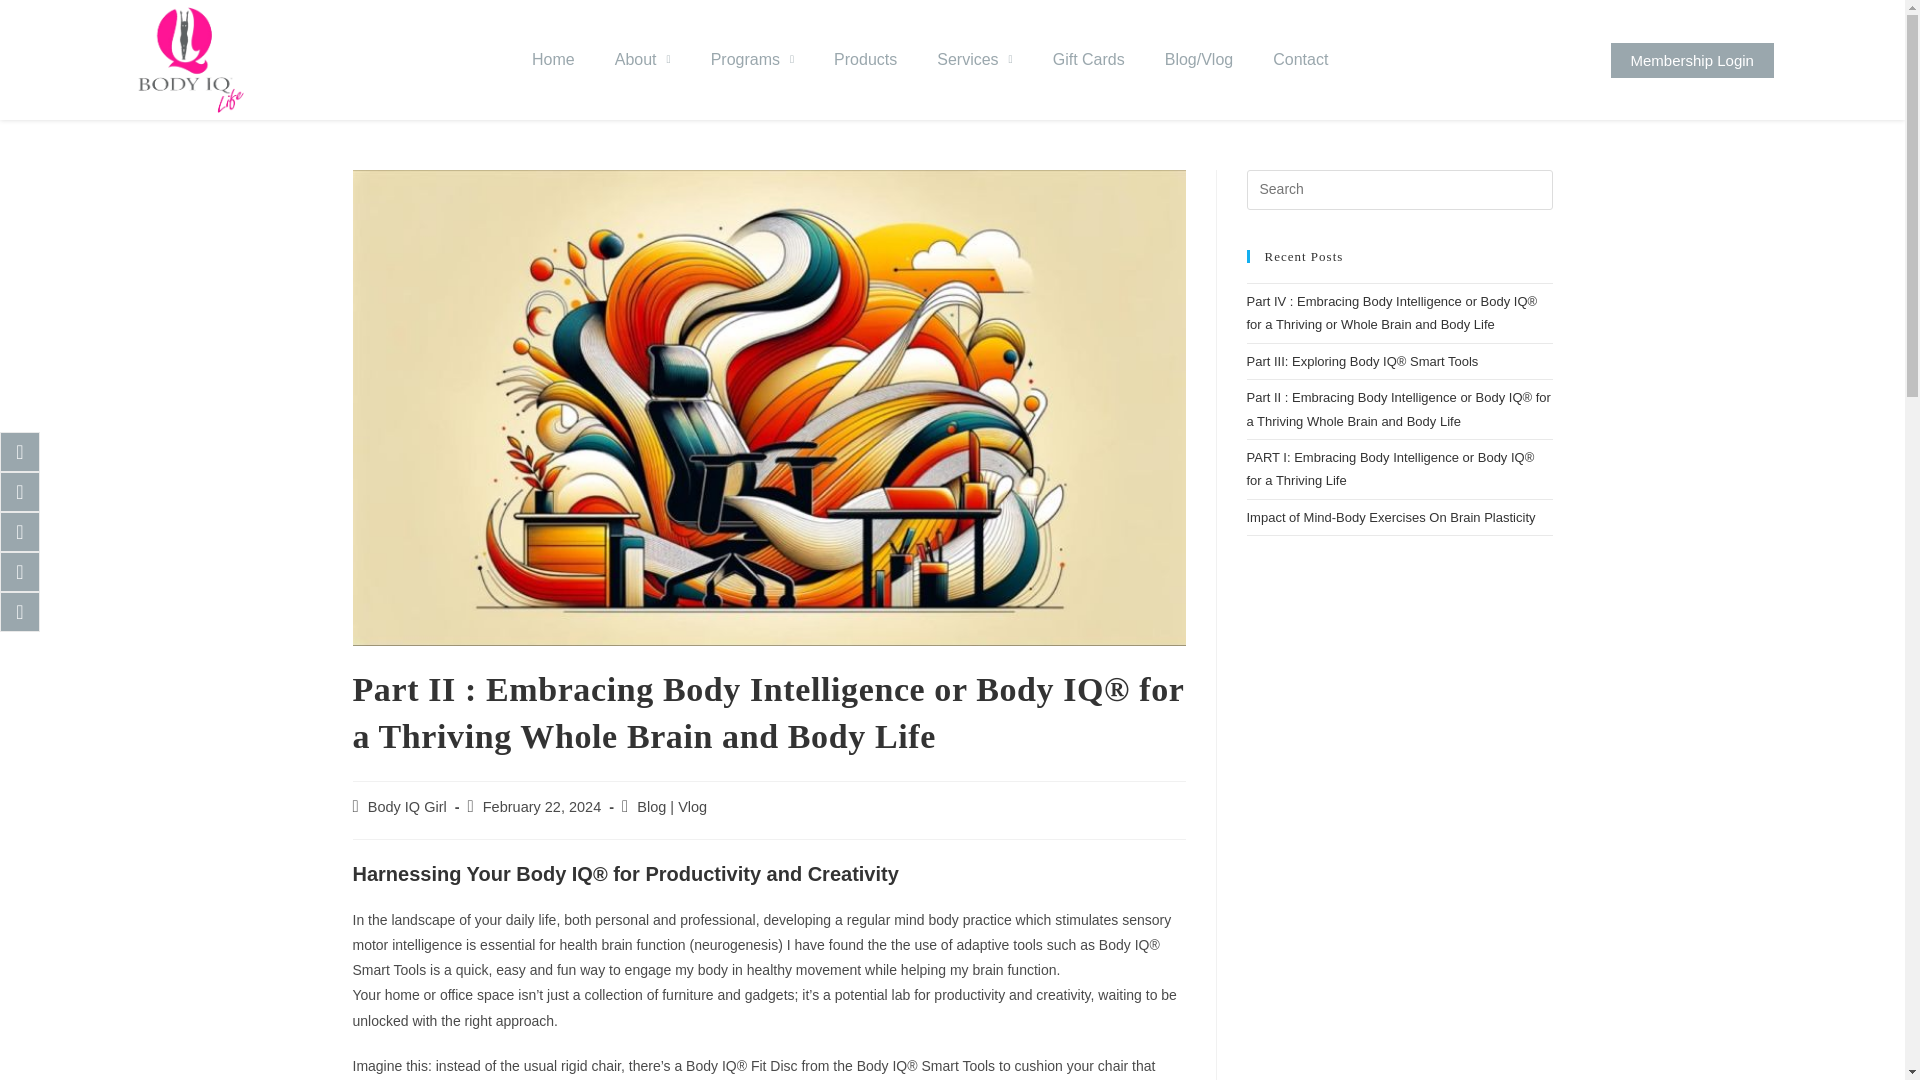 The height and width of the screenshot is (1080, 1920). What do you see at coordinates (752, 60) in the screenshot?
I see `Programs` at bounding box center [752, 60].